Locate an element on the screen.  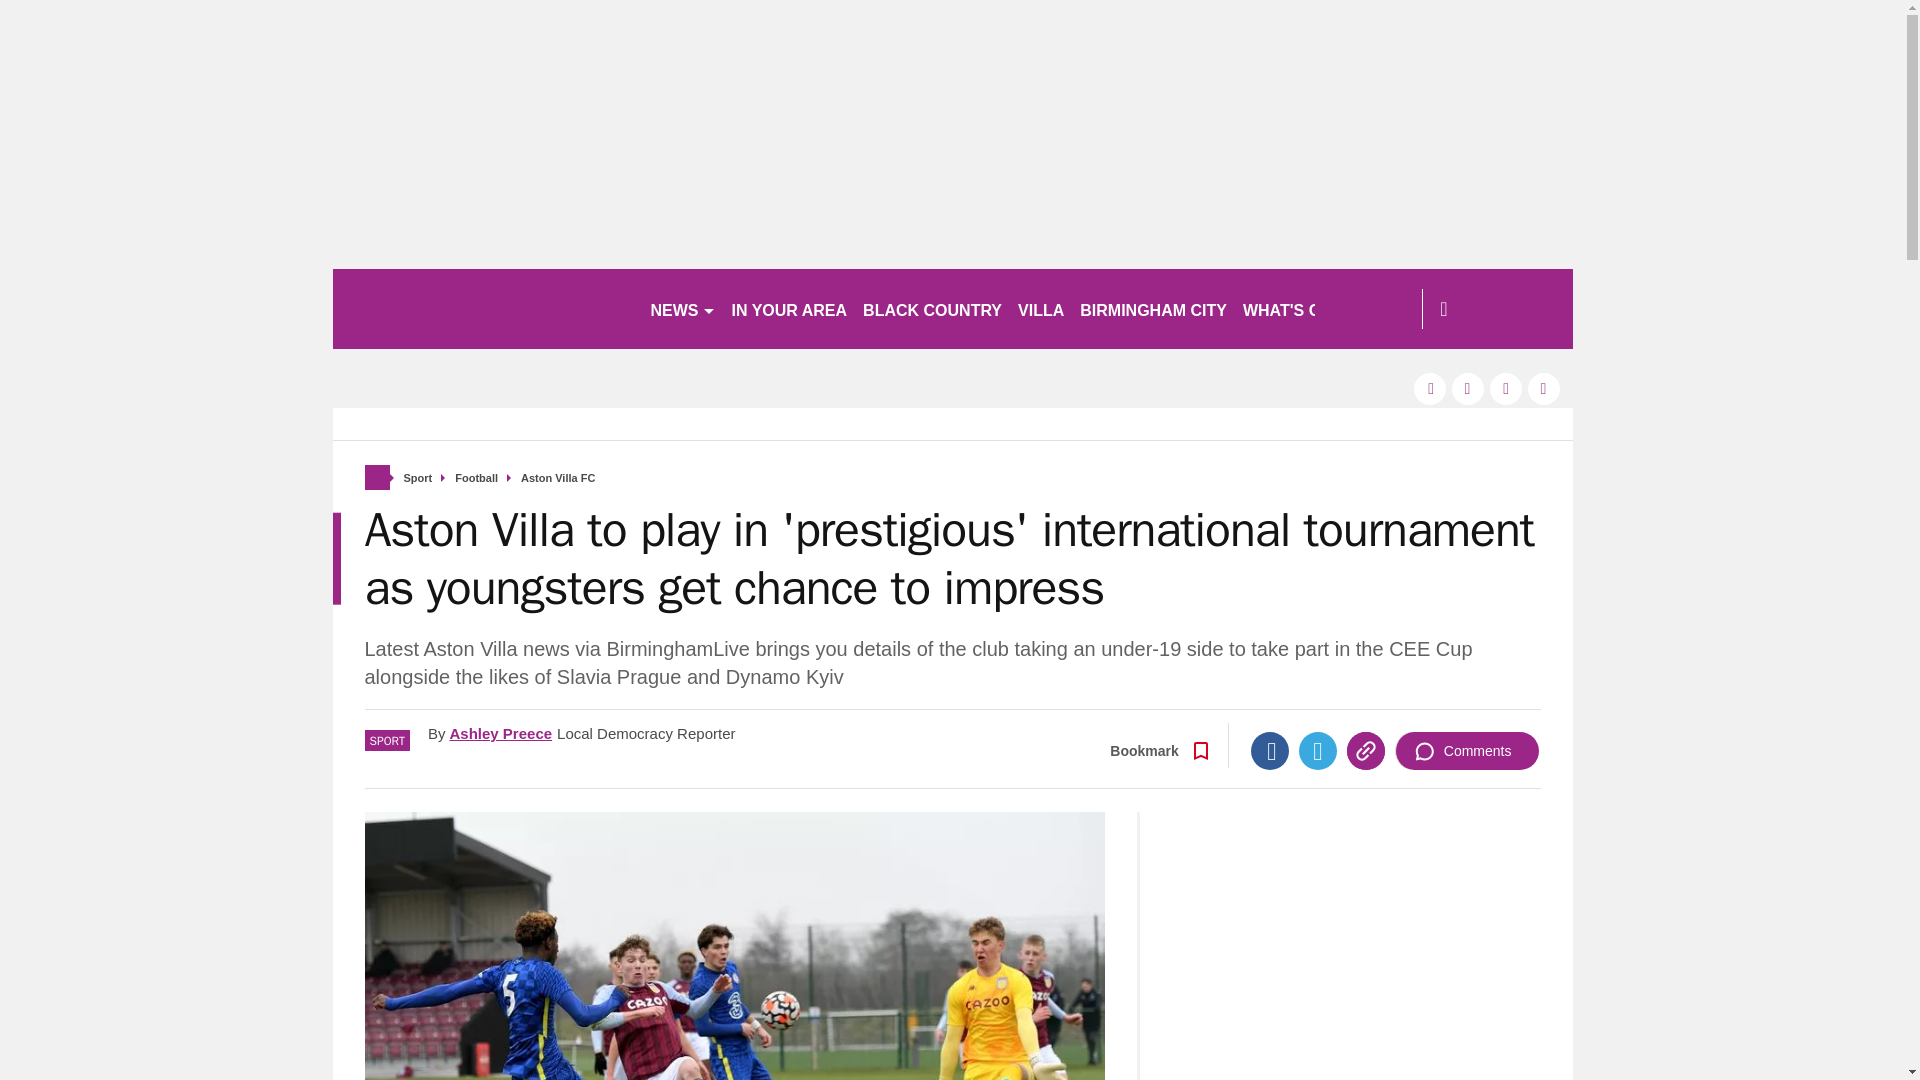
twitter is located at coordinates (1468, 388).